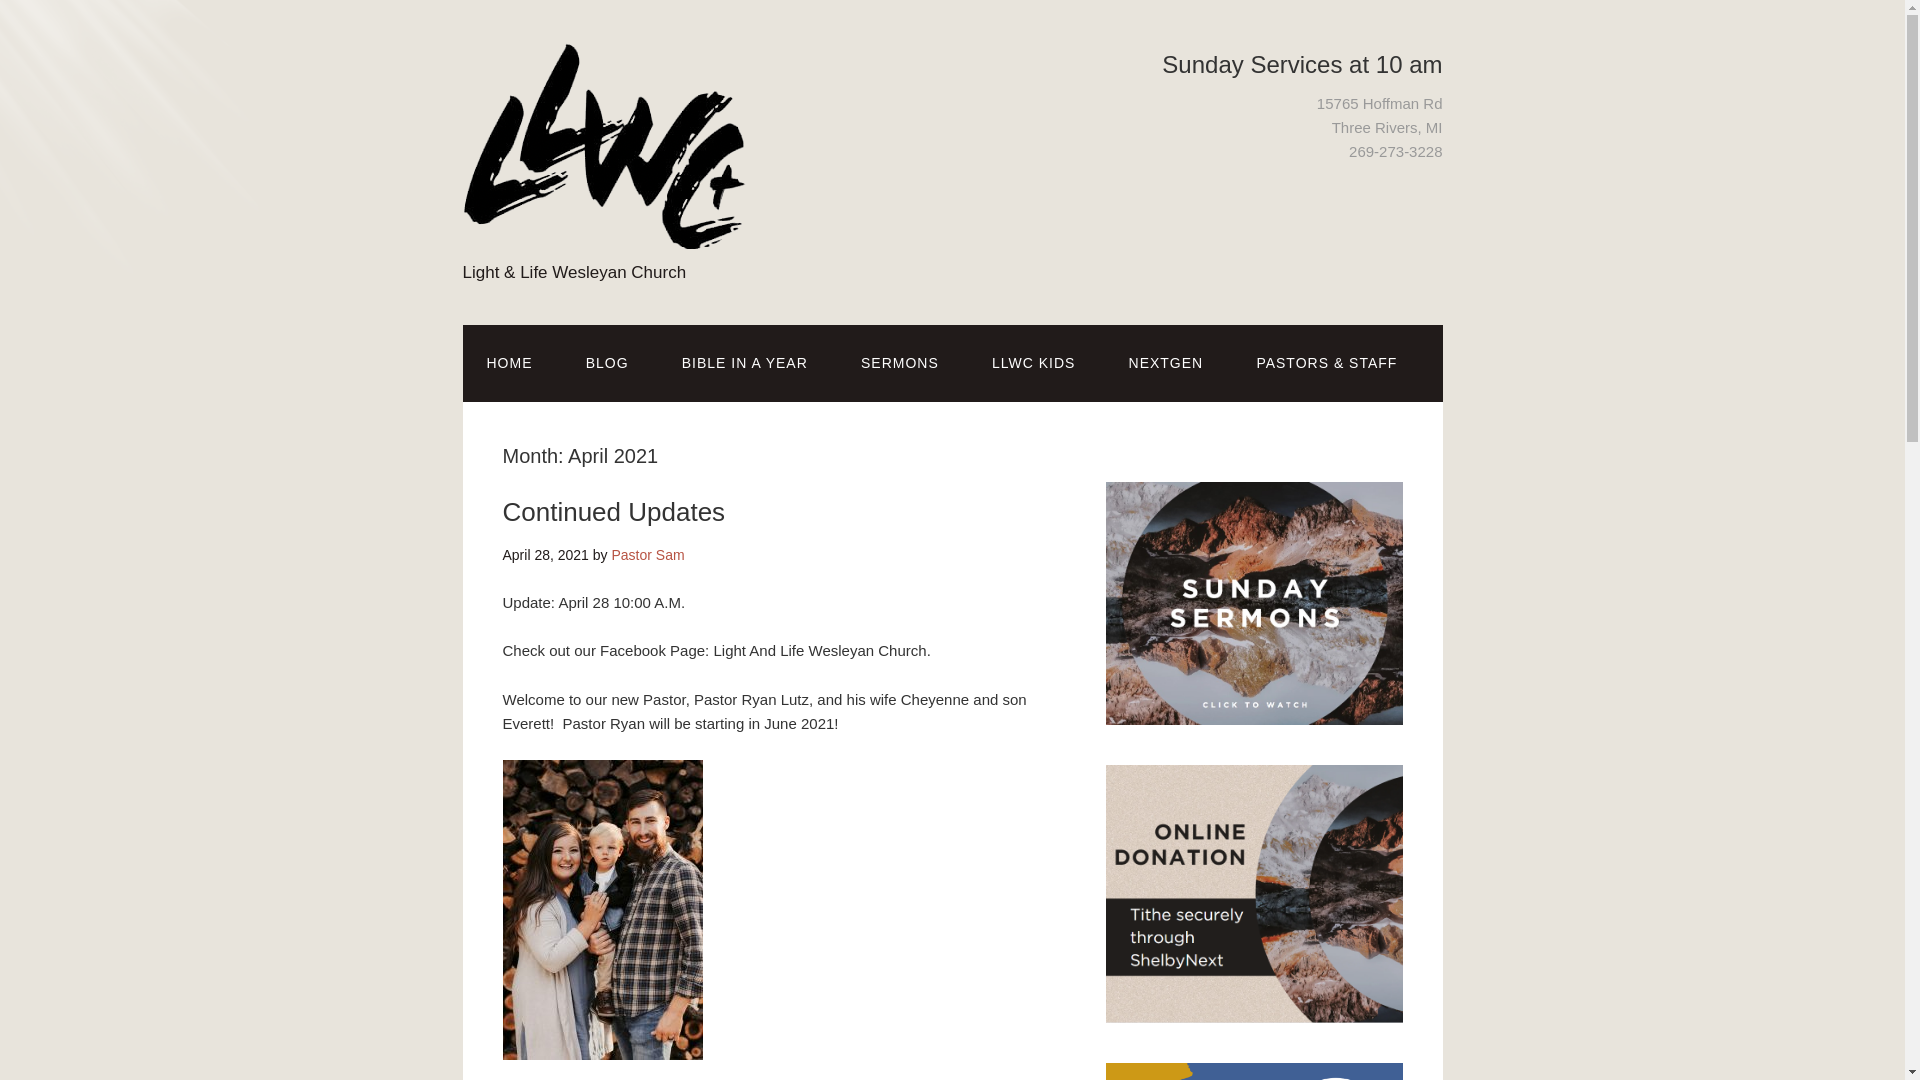 Image resolution: width=1920 pixels, height=1080 pixels. Describe the element at coordinates (1166, 363) in the screenshot. I see `NEXTGEN` at that location.